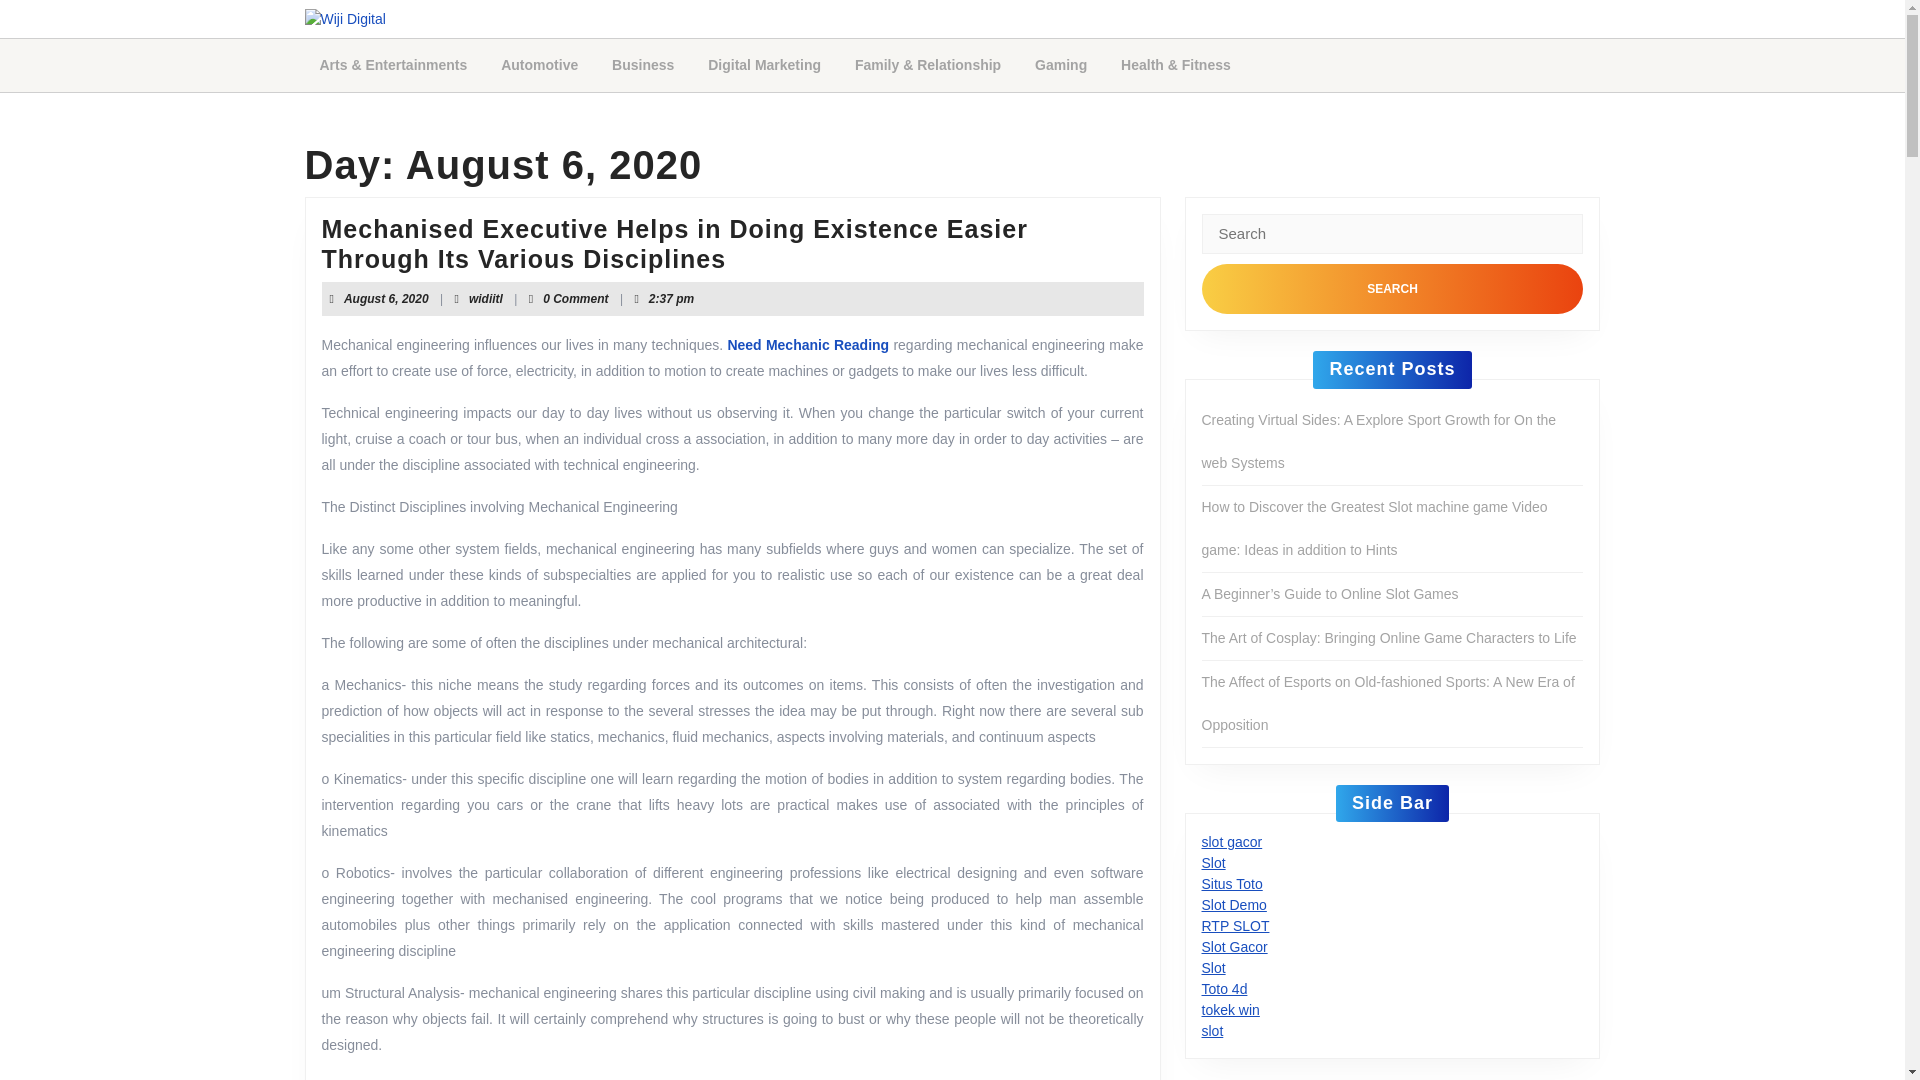 The height and width of the screenshot is (1080, 1920). What do you see at coordinates (1232, 841) in the screenshot?
I see `slot gacor` at bounding box center [1232, 841].